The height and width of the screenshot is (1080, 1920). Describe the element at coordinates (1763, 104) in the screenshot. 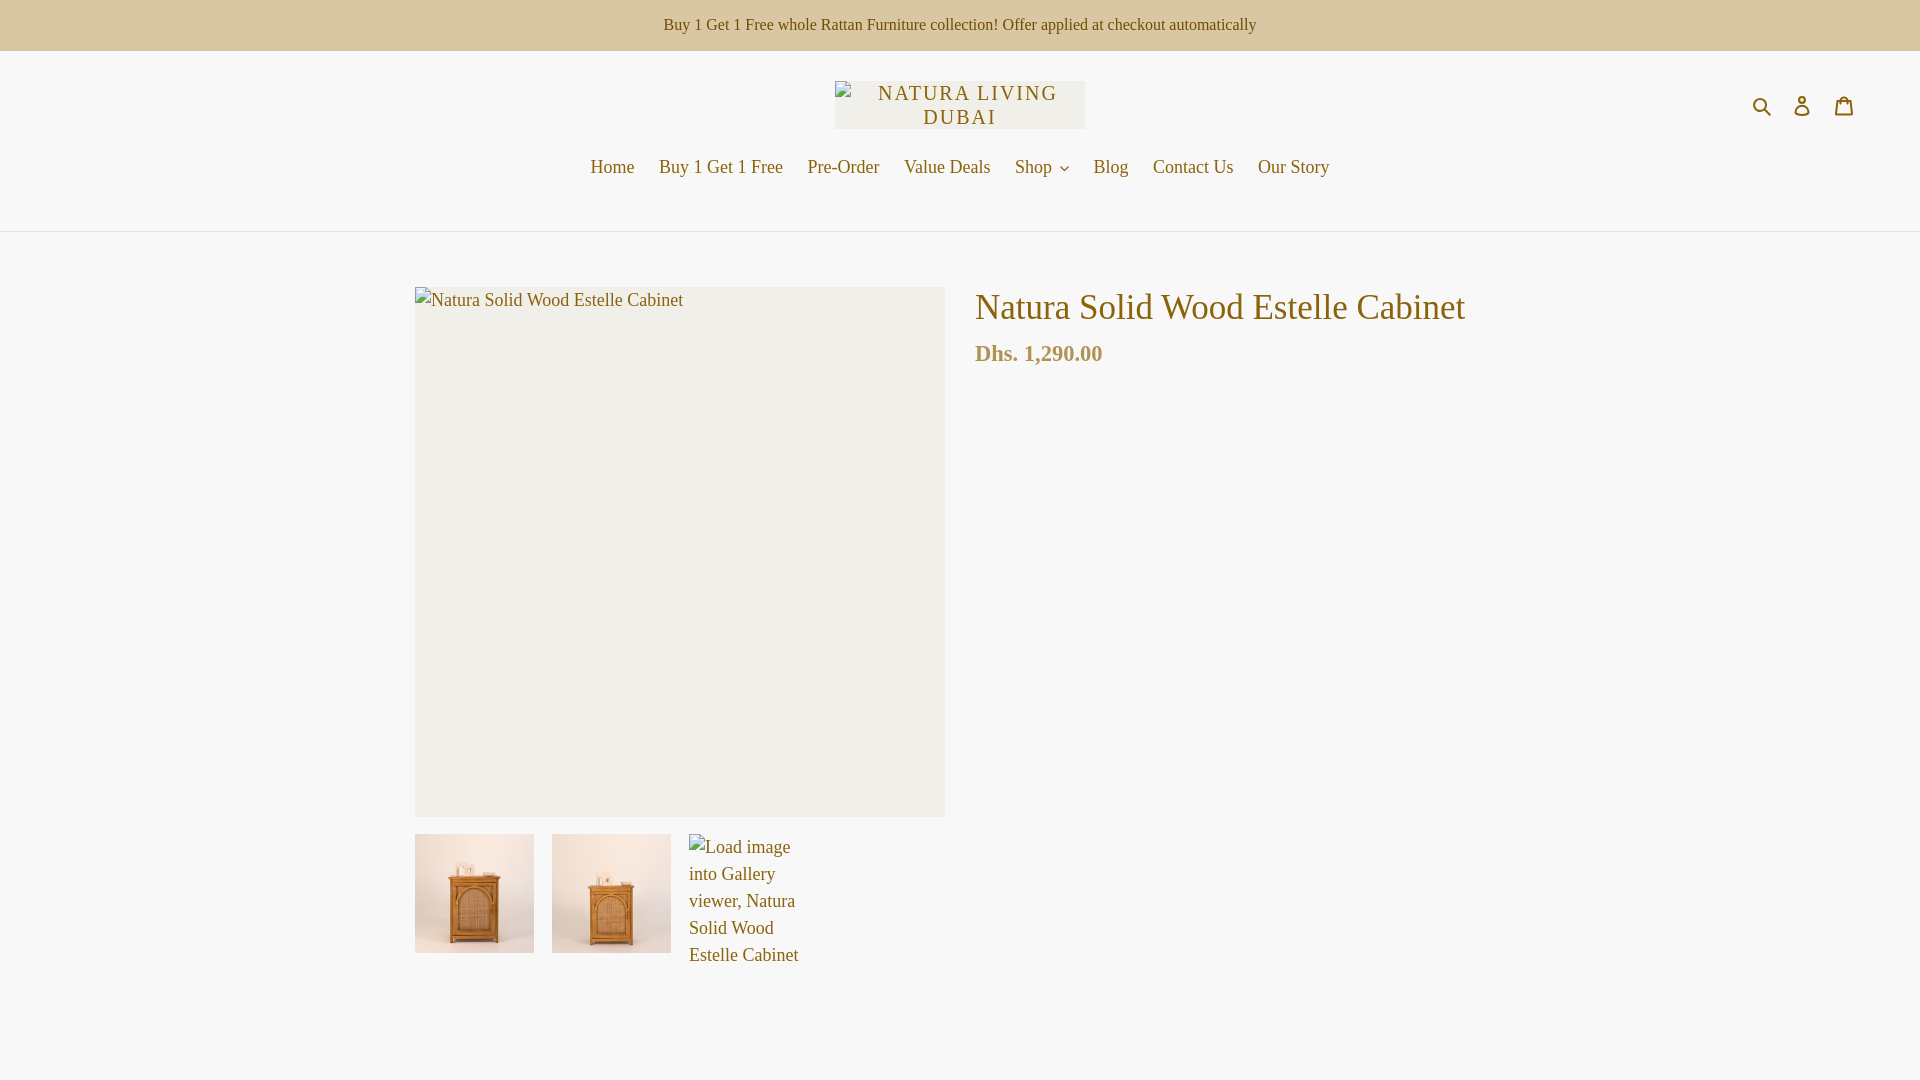

I see `Search` at that location.